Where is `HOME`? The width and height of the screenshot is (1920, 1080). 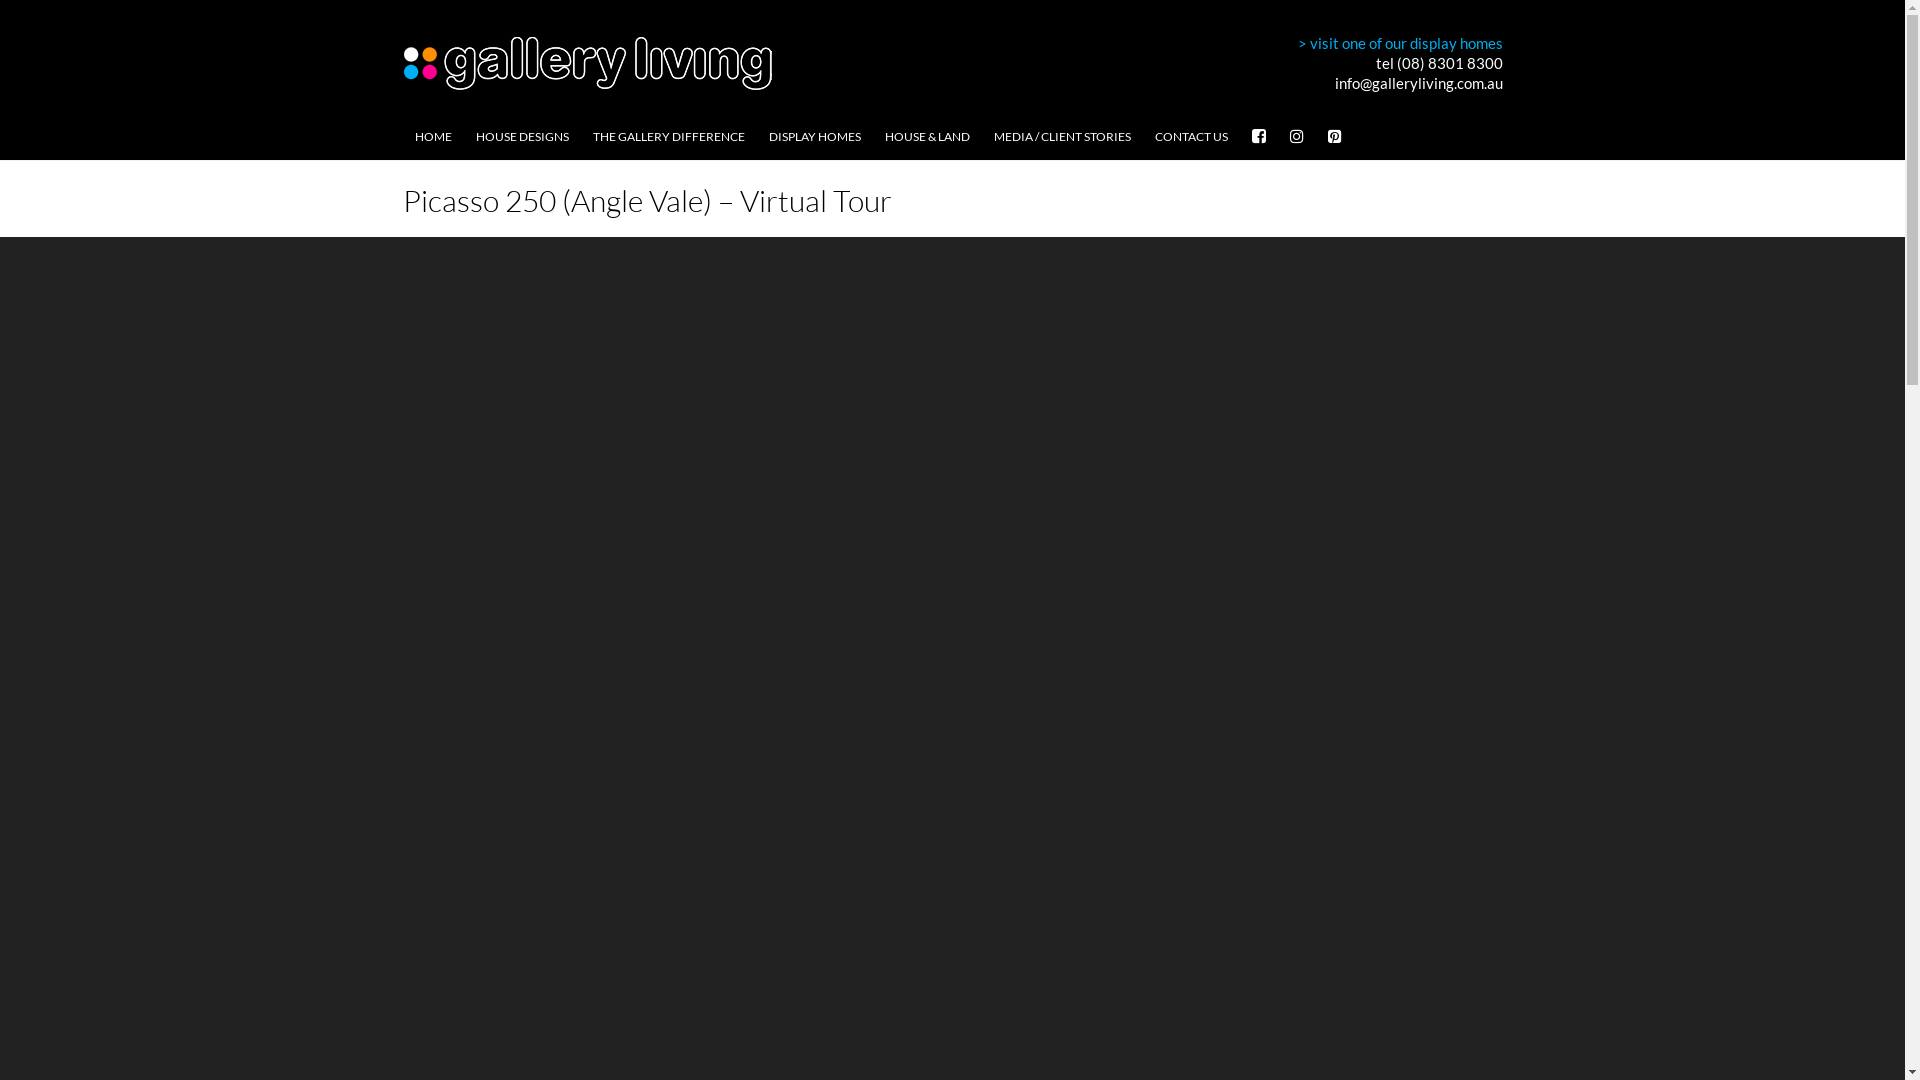 HOME is located at coordinates (432, 137).